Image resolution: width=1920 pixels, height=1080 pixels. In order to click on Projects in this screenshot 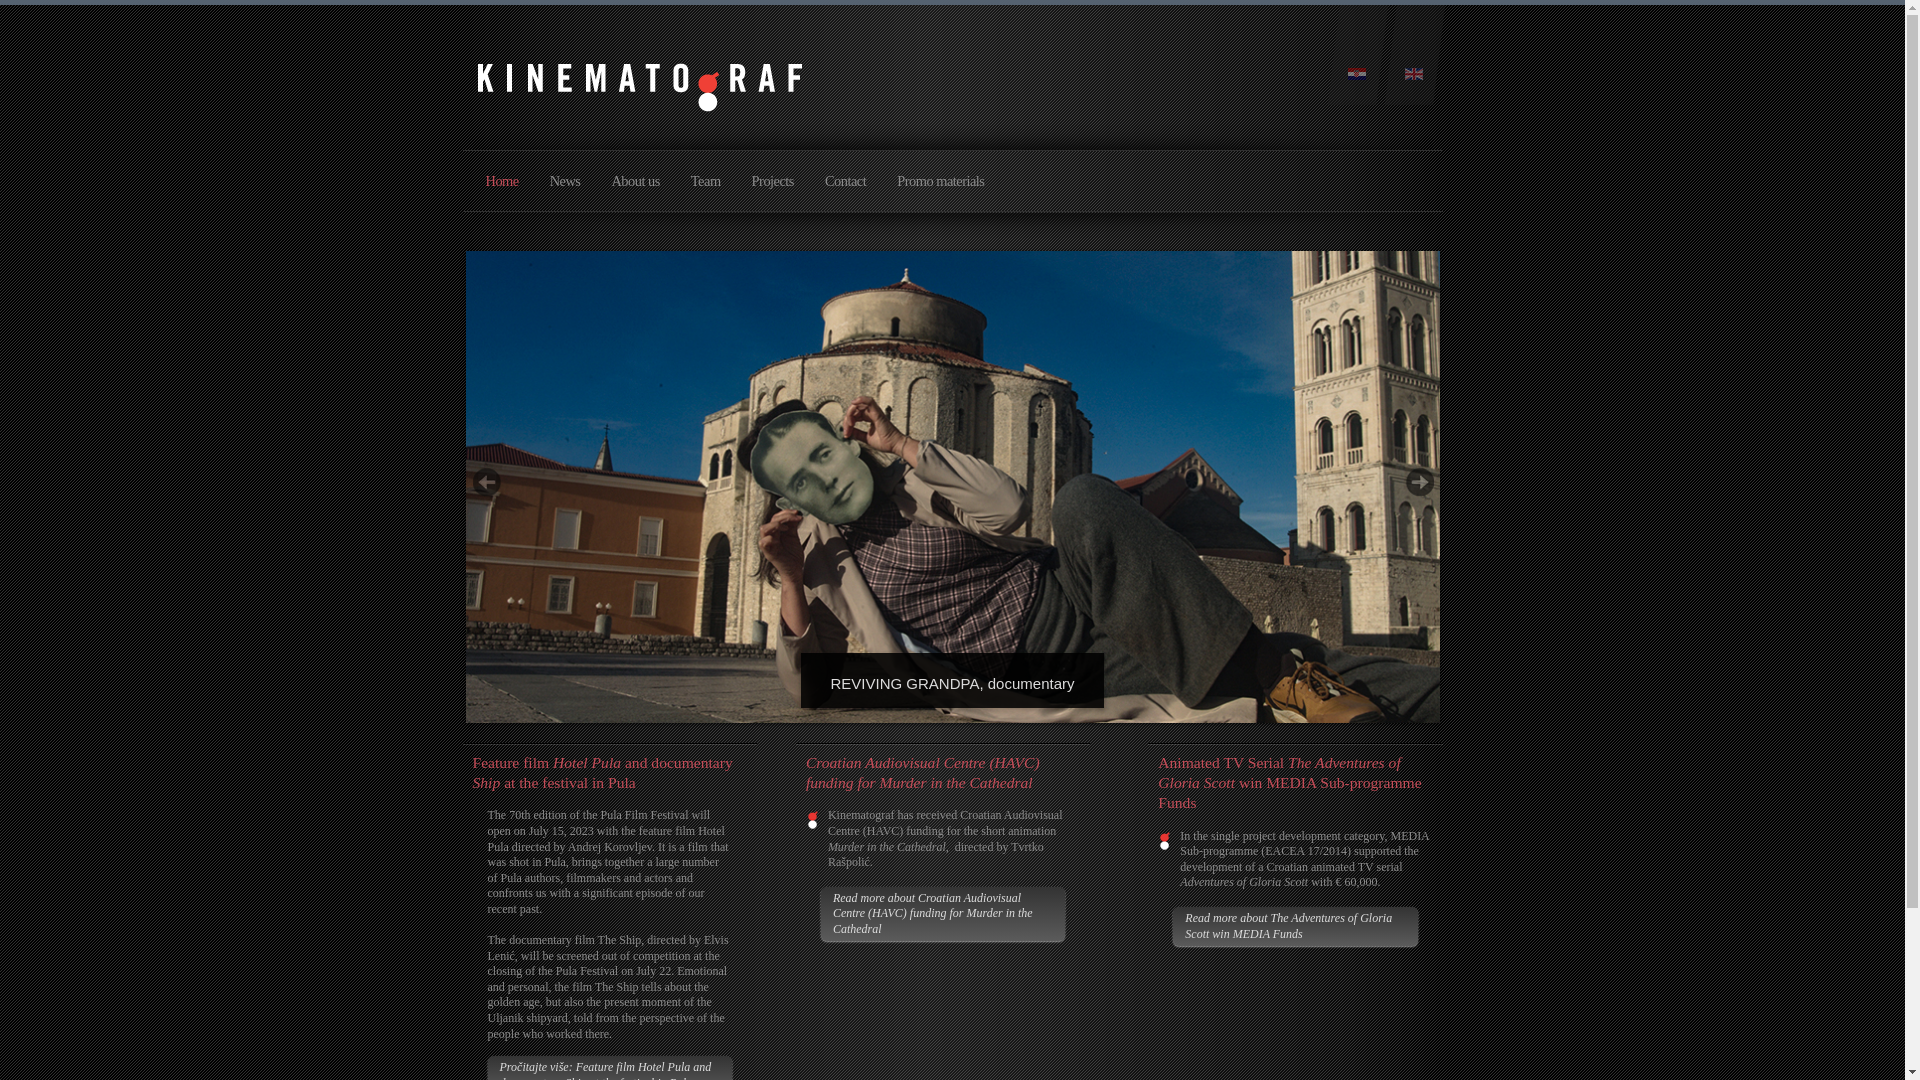, I will do `click(772, 186)`.